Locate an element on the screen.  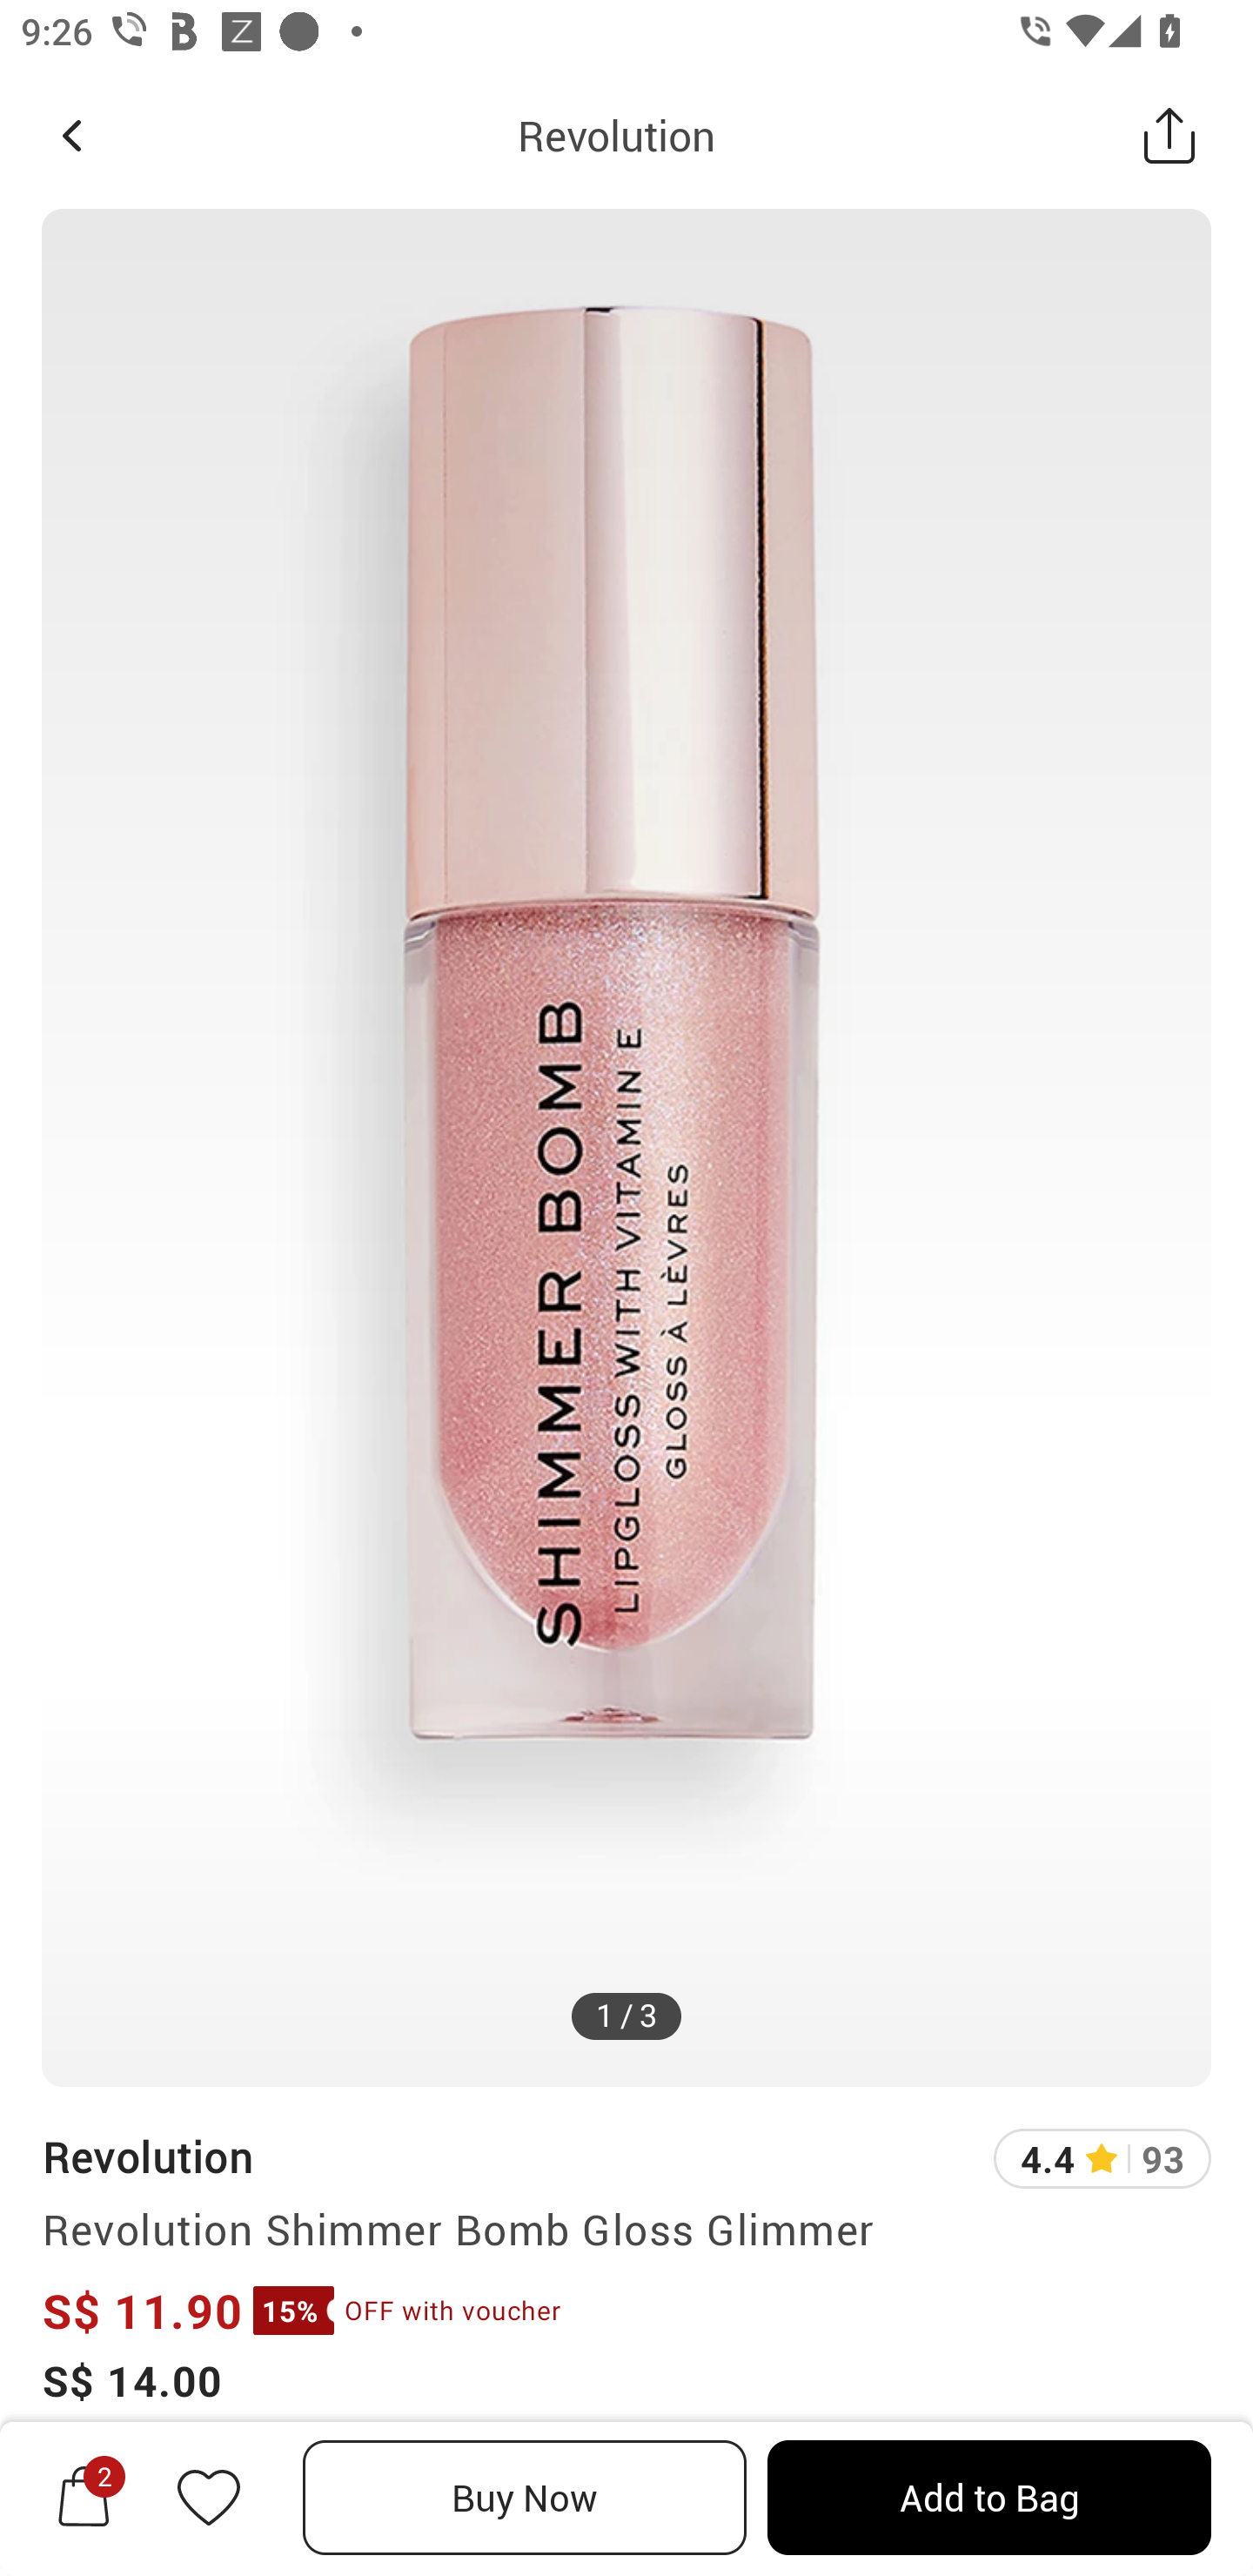
Revolution is located at coordinates (616, 135).